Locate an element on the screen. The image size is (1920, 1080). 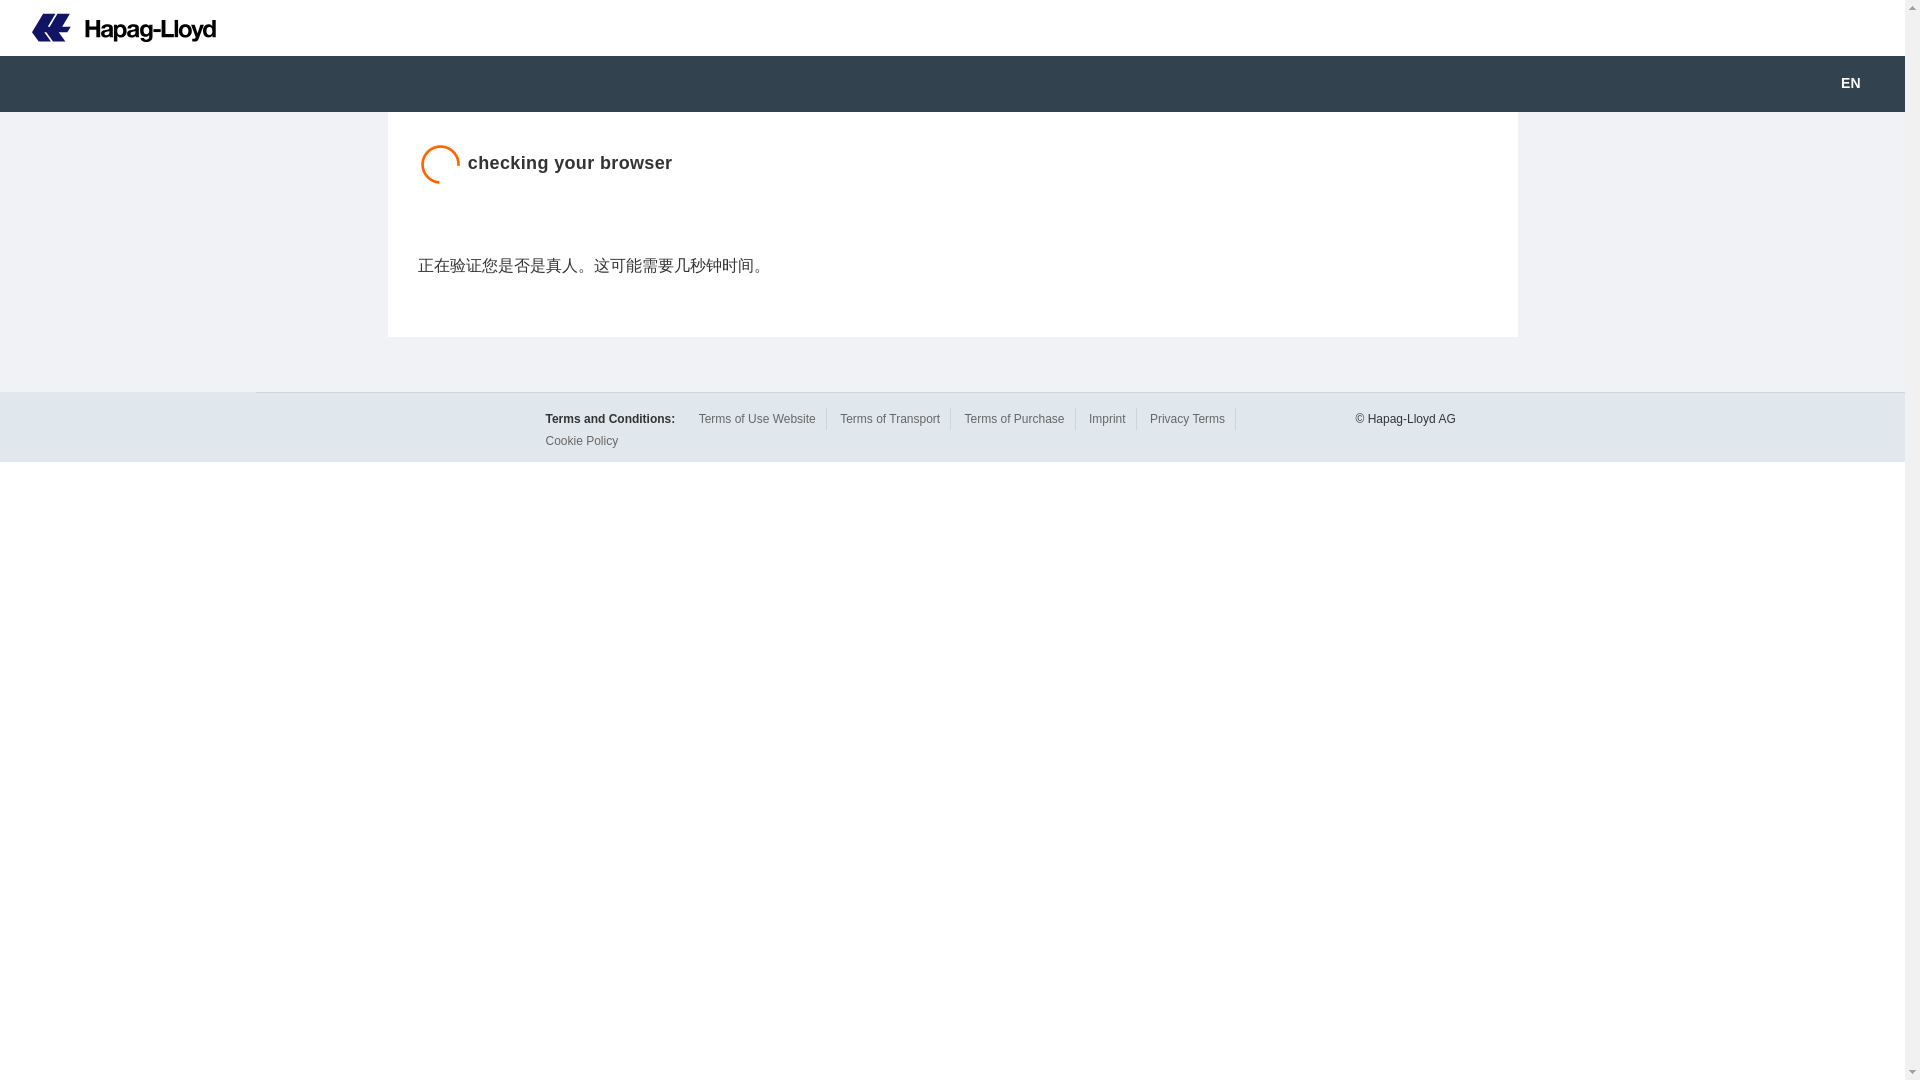
Hapag-Lloyd Logo is located at coordinates (108, 28).